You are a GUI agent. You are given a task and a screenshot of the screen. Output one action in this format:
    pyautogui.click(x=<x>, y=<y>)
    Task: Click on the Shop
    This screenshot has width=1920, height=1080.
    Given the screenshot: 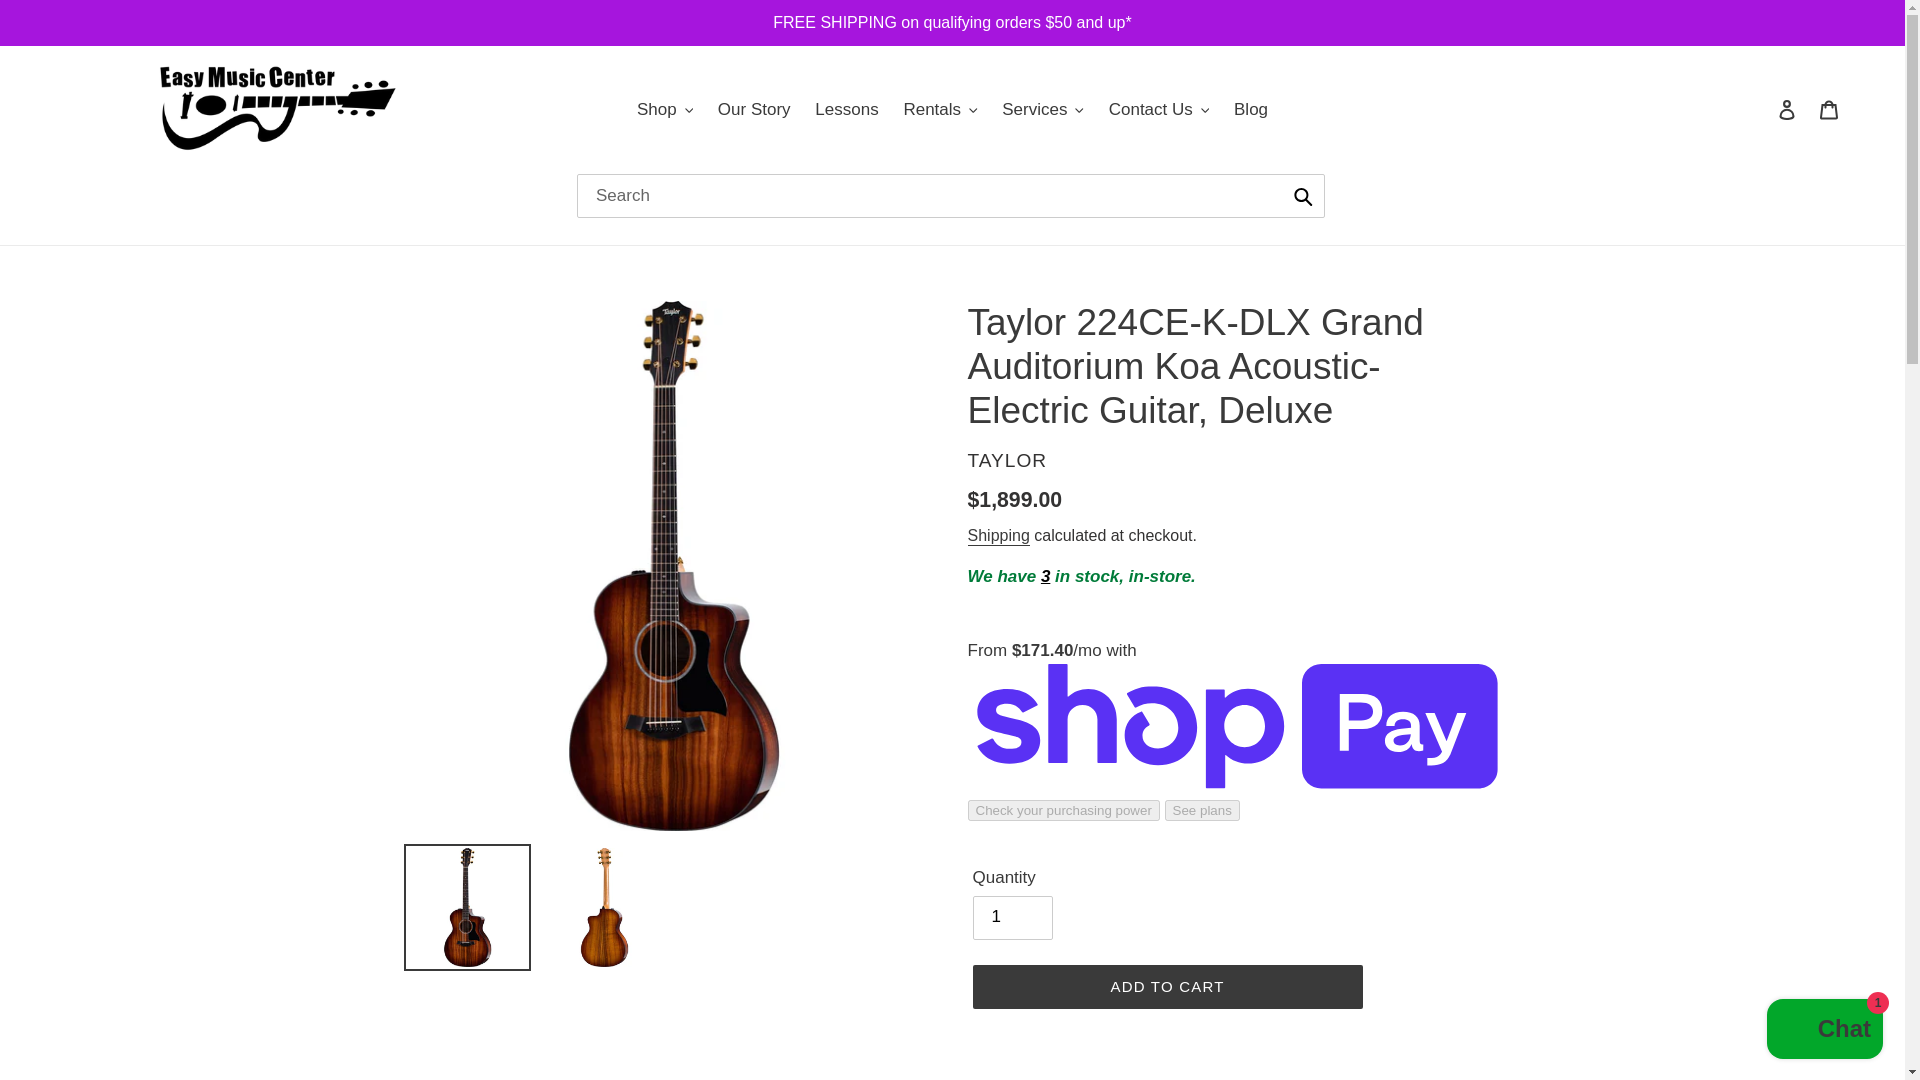 What is the action you would take?
    pyautogui.click(x=664, y=110)
    